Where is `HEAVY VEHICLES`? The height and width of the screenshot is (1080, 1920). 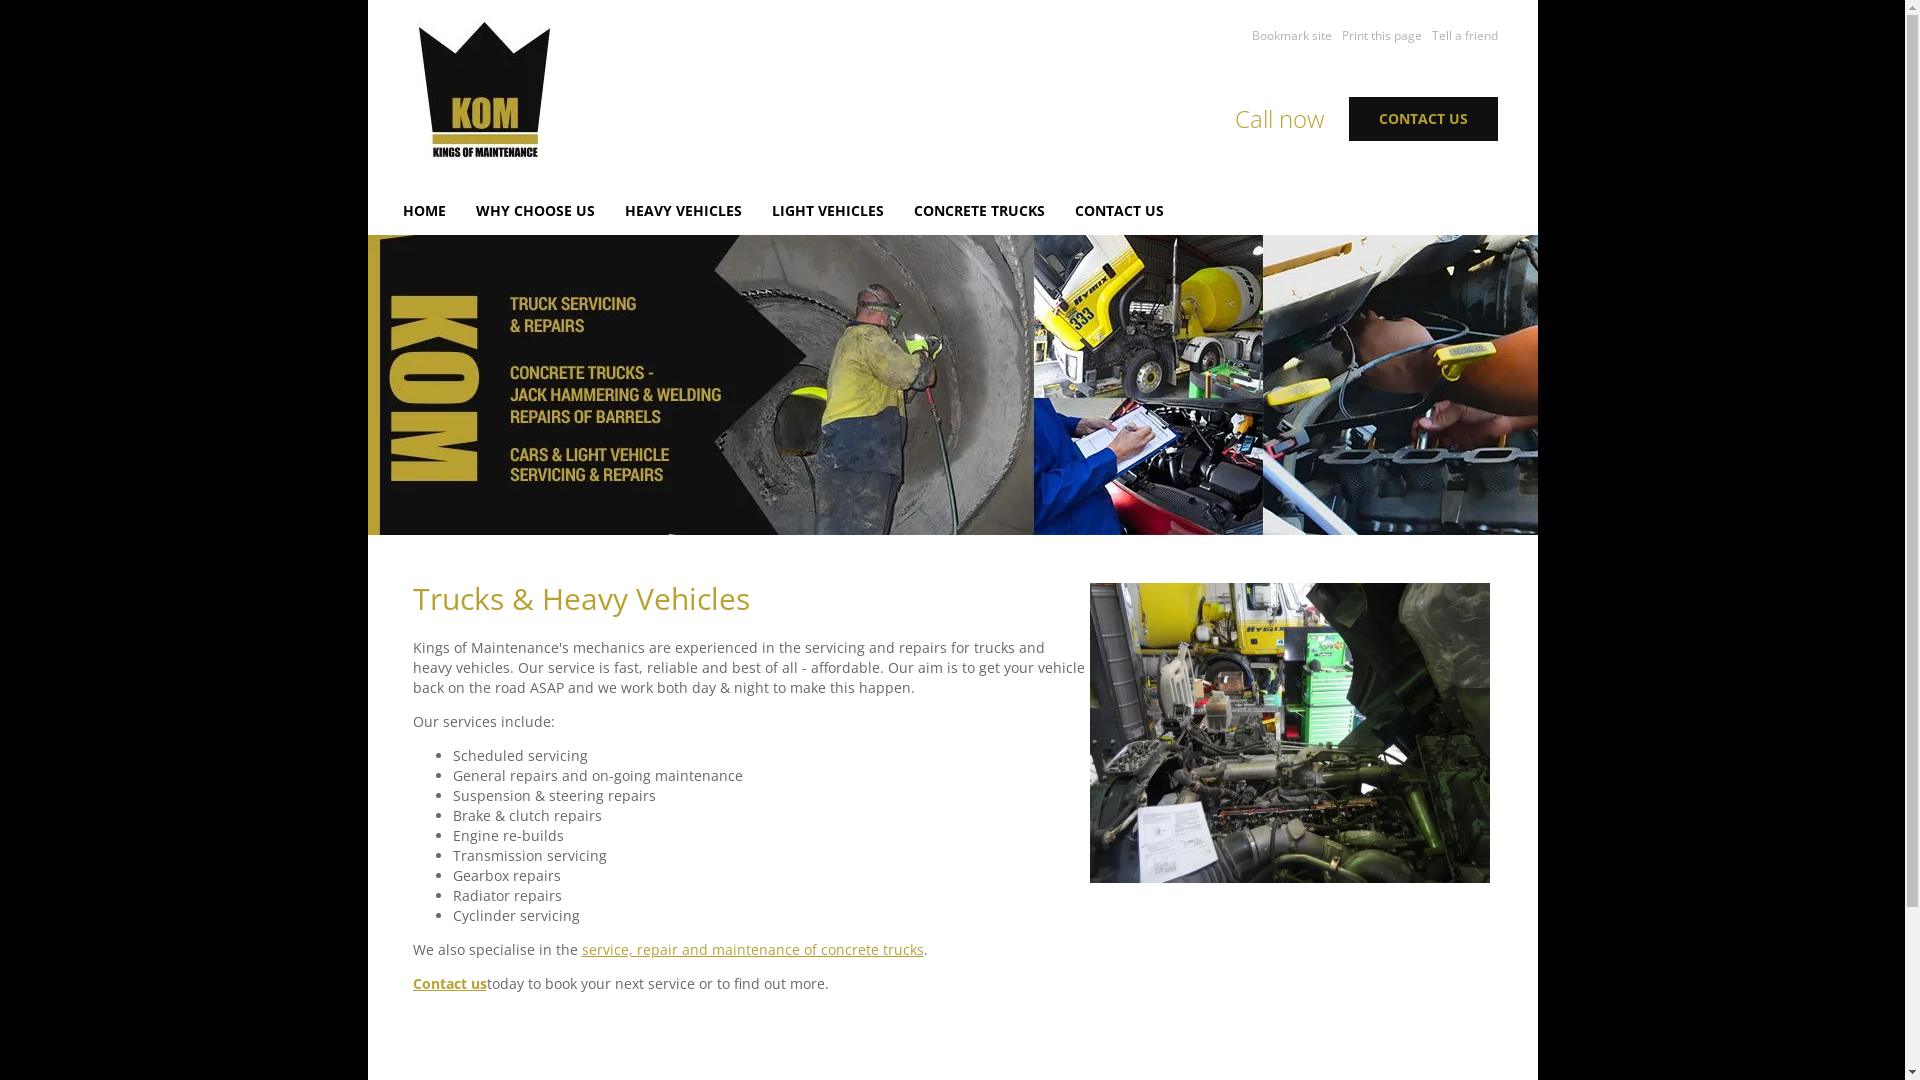 HEAVY VEHICLES is located at coordinates (682, 210).